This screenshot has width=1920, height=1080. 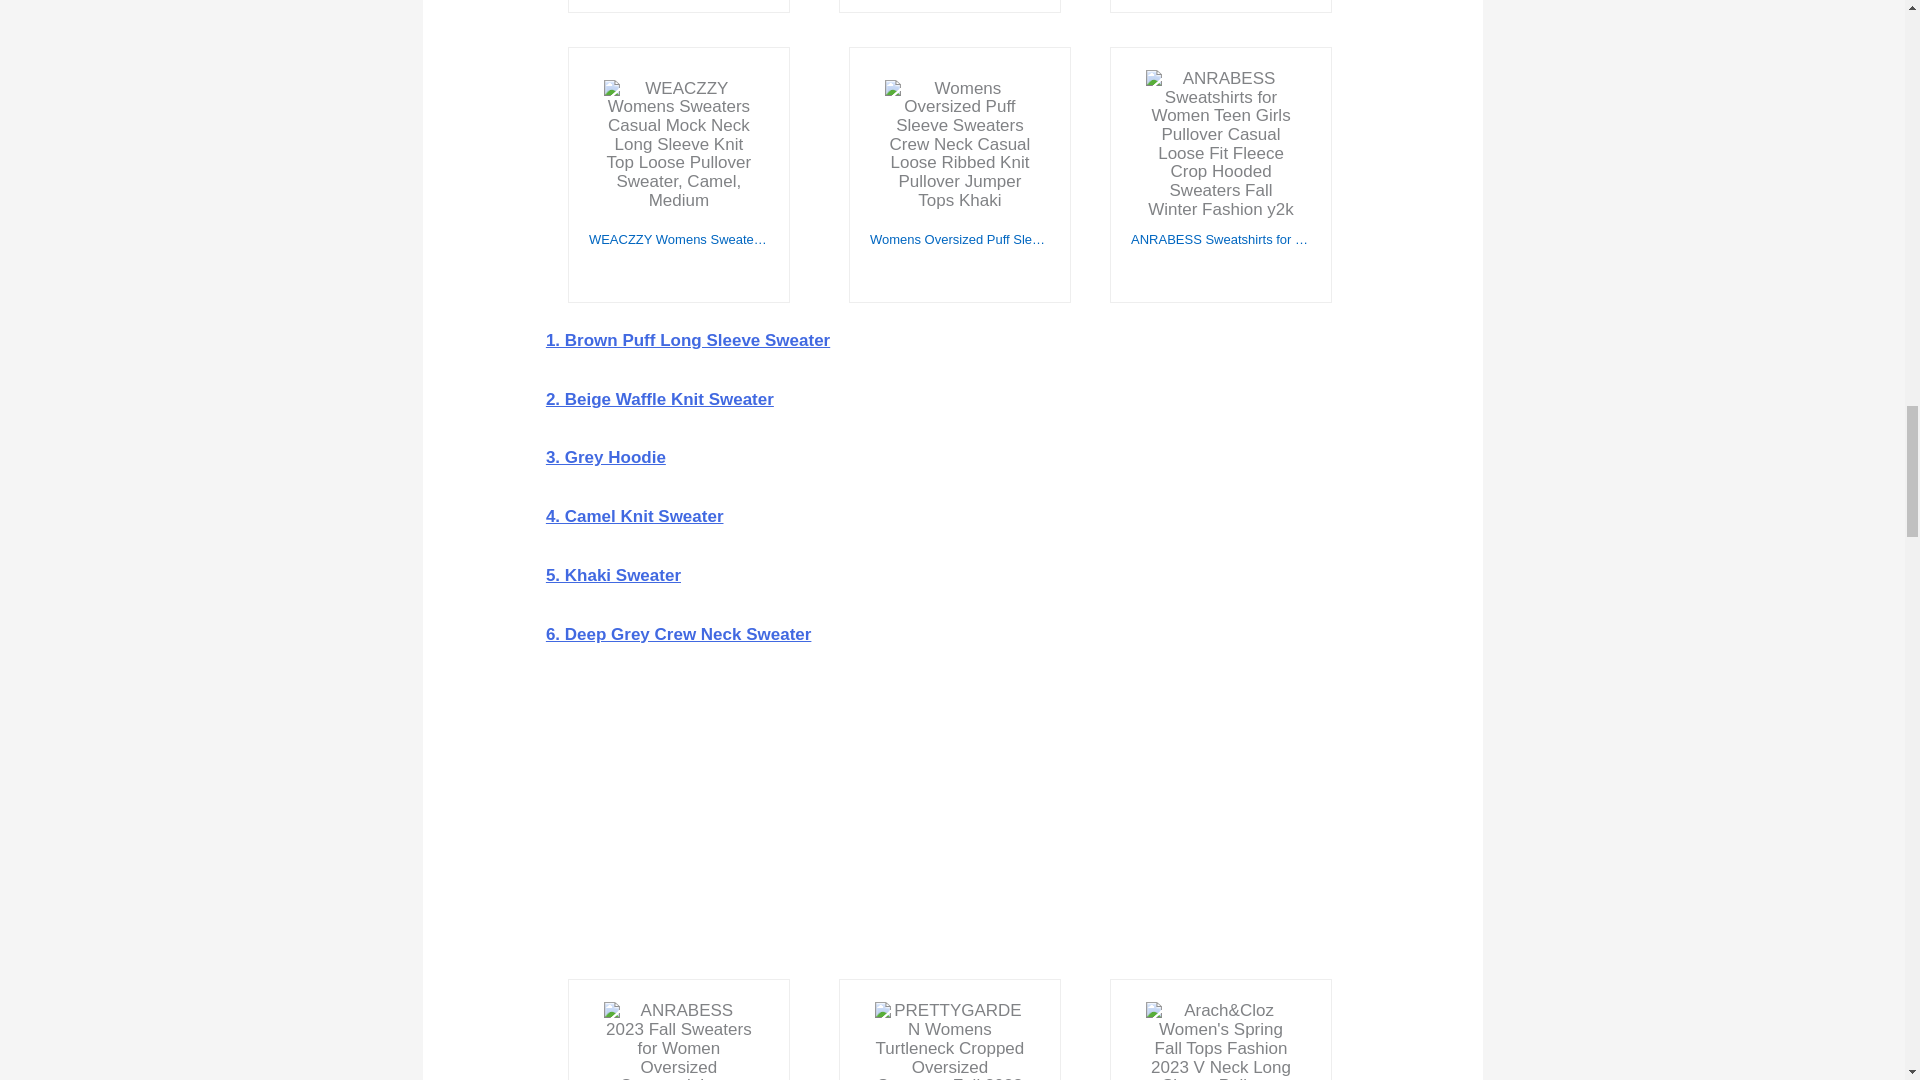 What do you see at coordinates (634, 516) in the screenshot?
I see `4. Camel Knit Sweater` at bounding box center [634, 516].